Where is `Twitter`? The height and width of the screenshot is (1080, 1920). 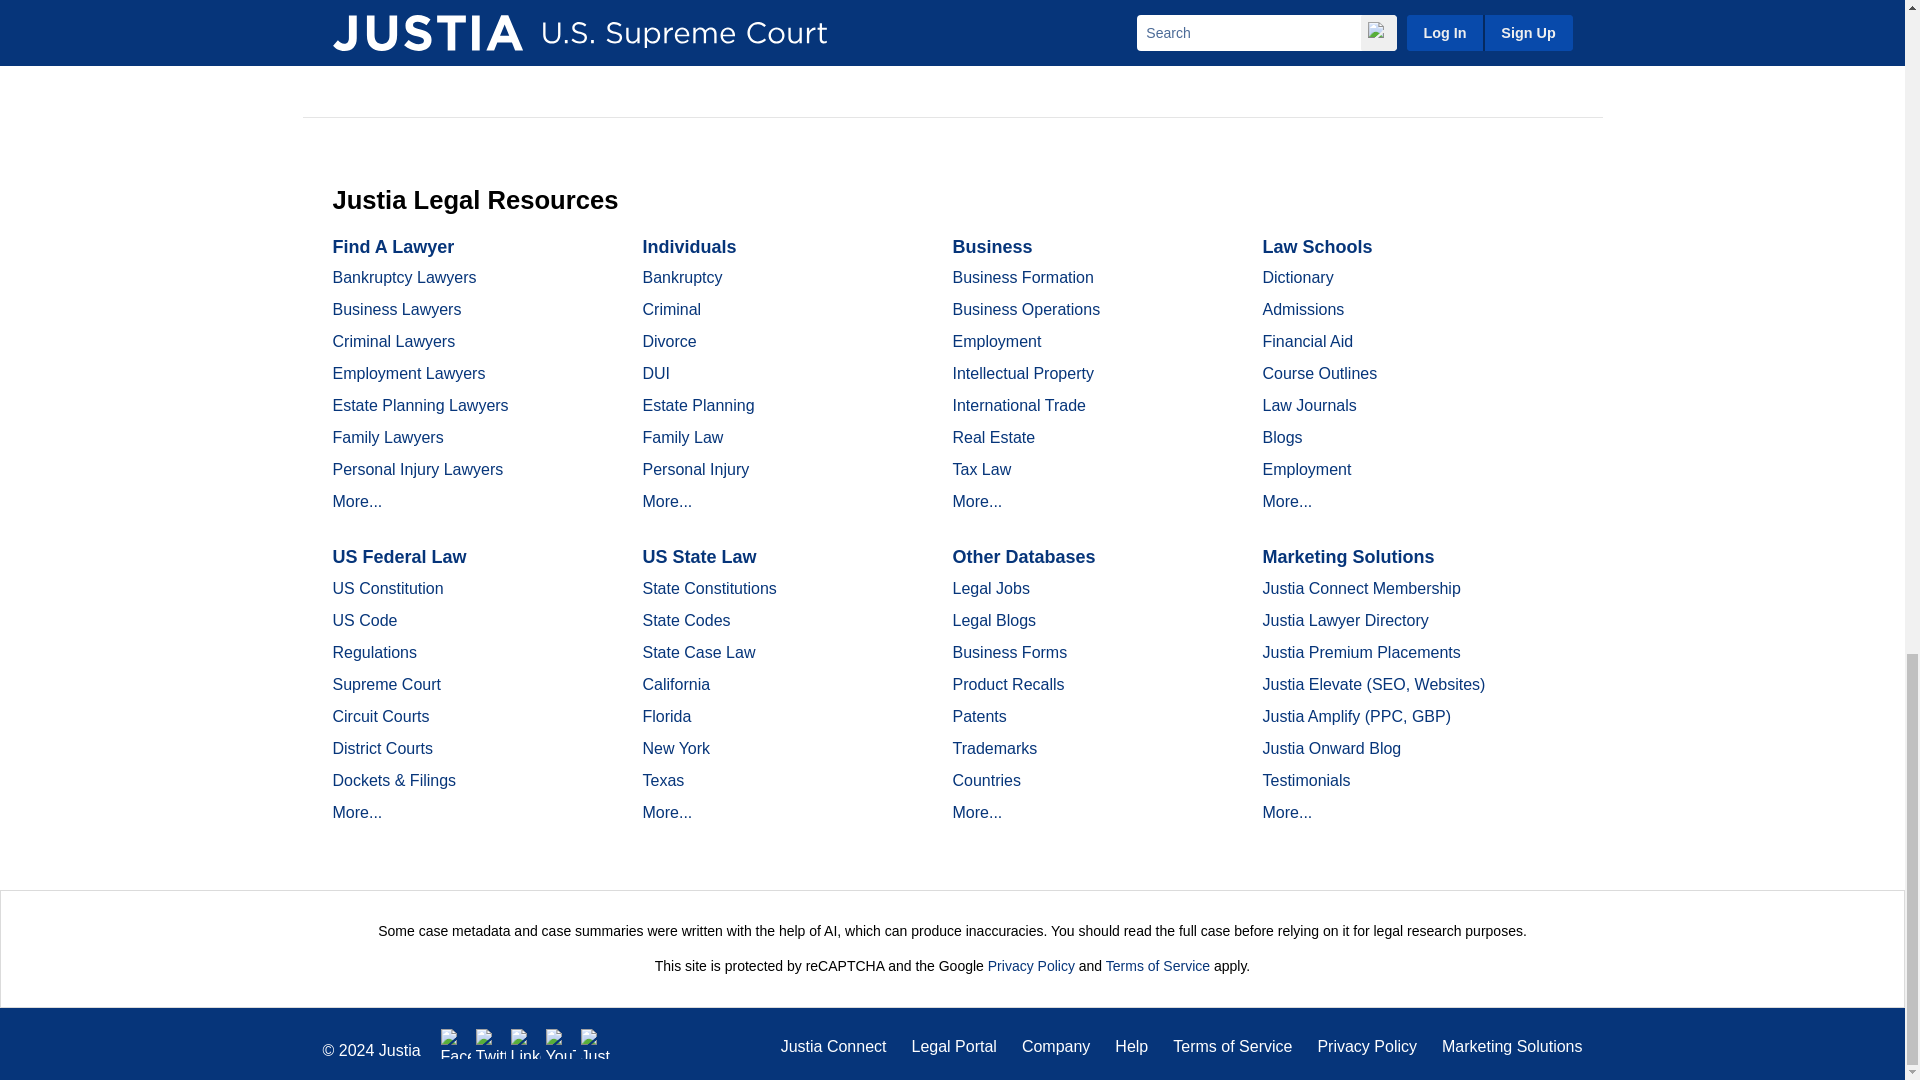
Twitter is located at coordinates (491, 1043).